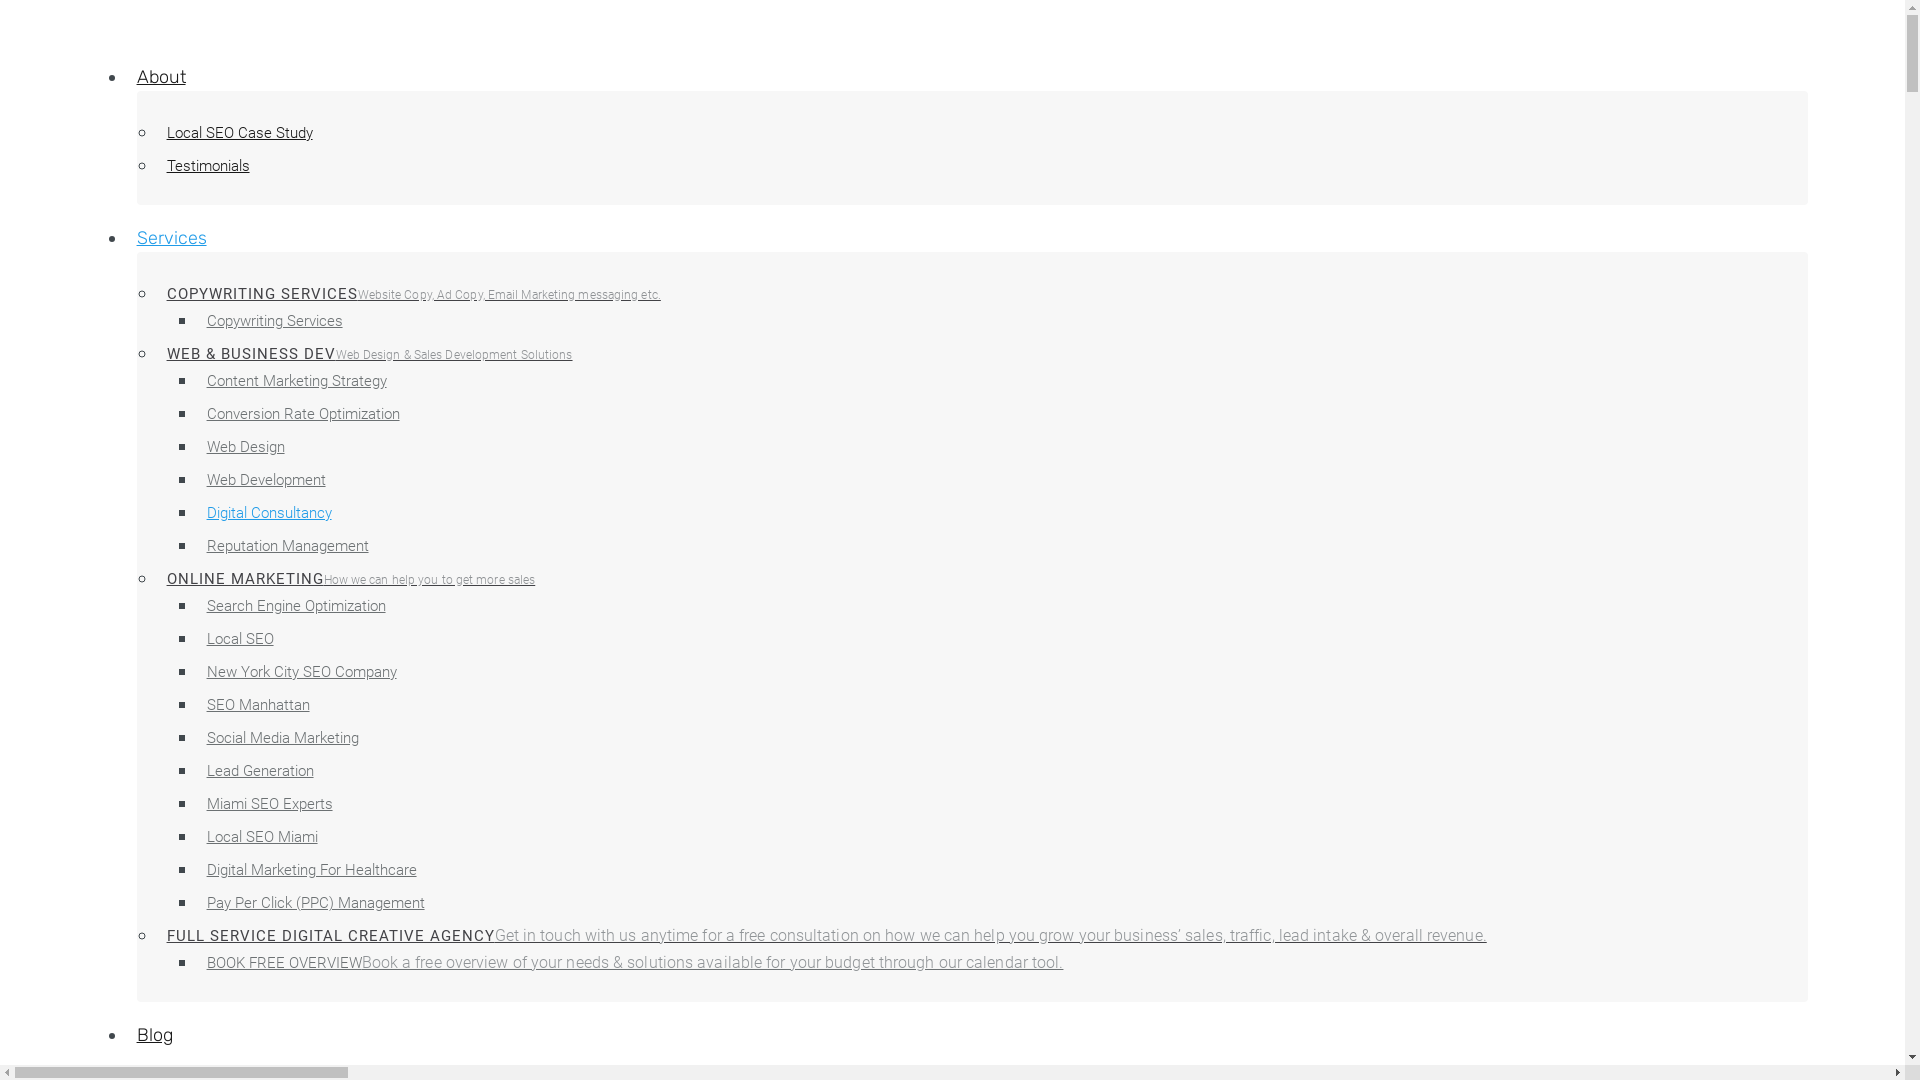  I want to click on About, so click(162, 77).